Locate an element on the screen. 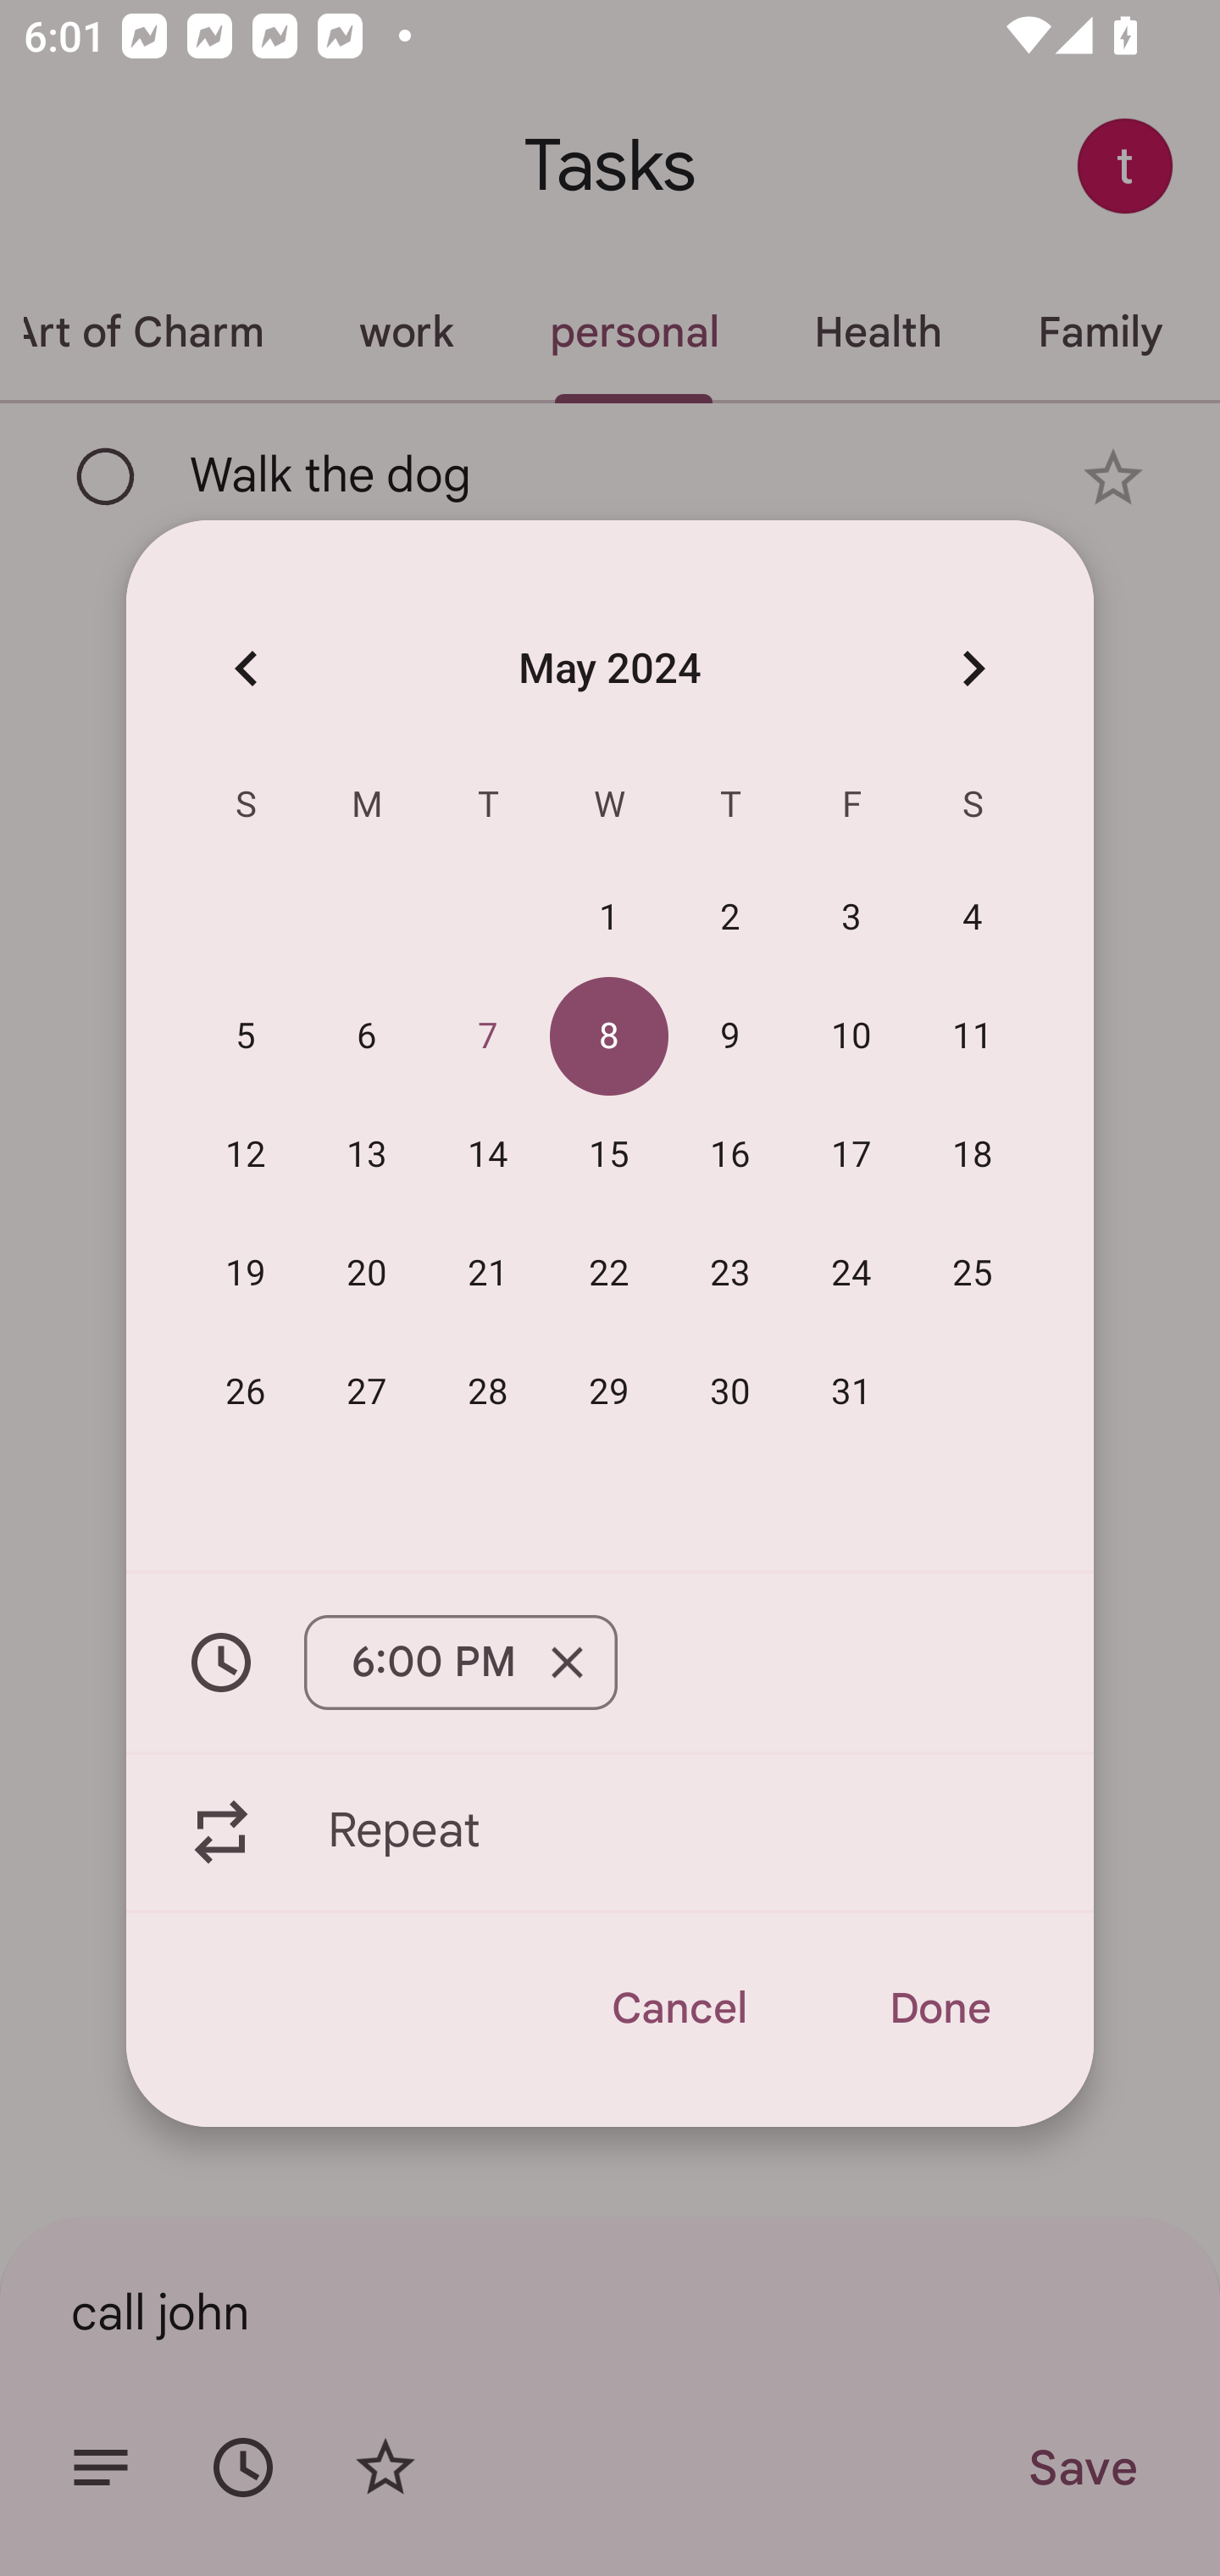 This screenshot has width=1220, height=2576. 6 06 May 2024 is located at coordinates (367, 1035).